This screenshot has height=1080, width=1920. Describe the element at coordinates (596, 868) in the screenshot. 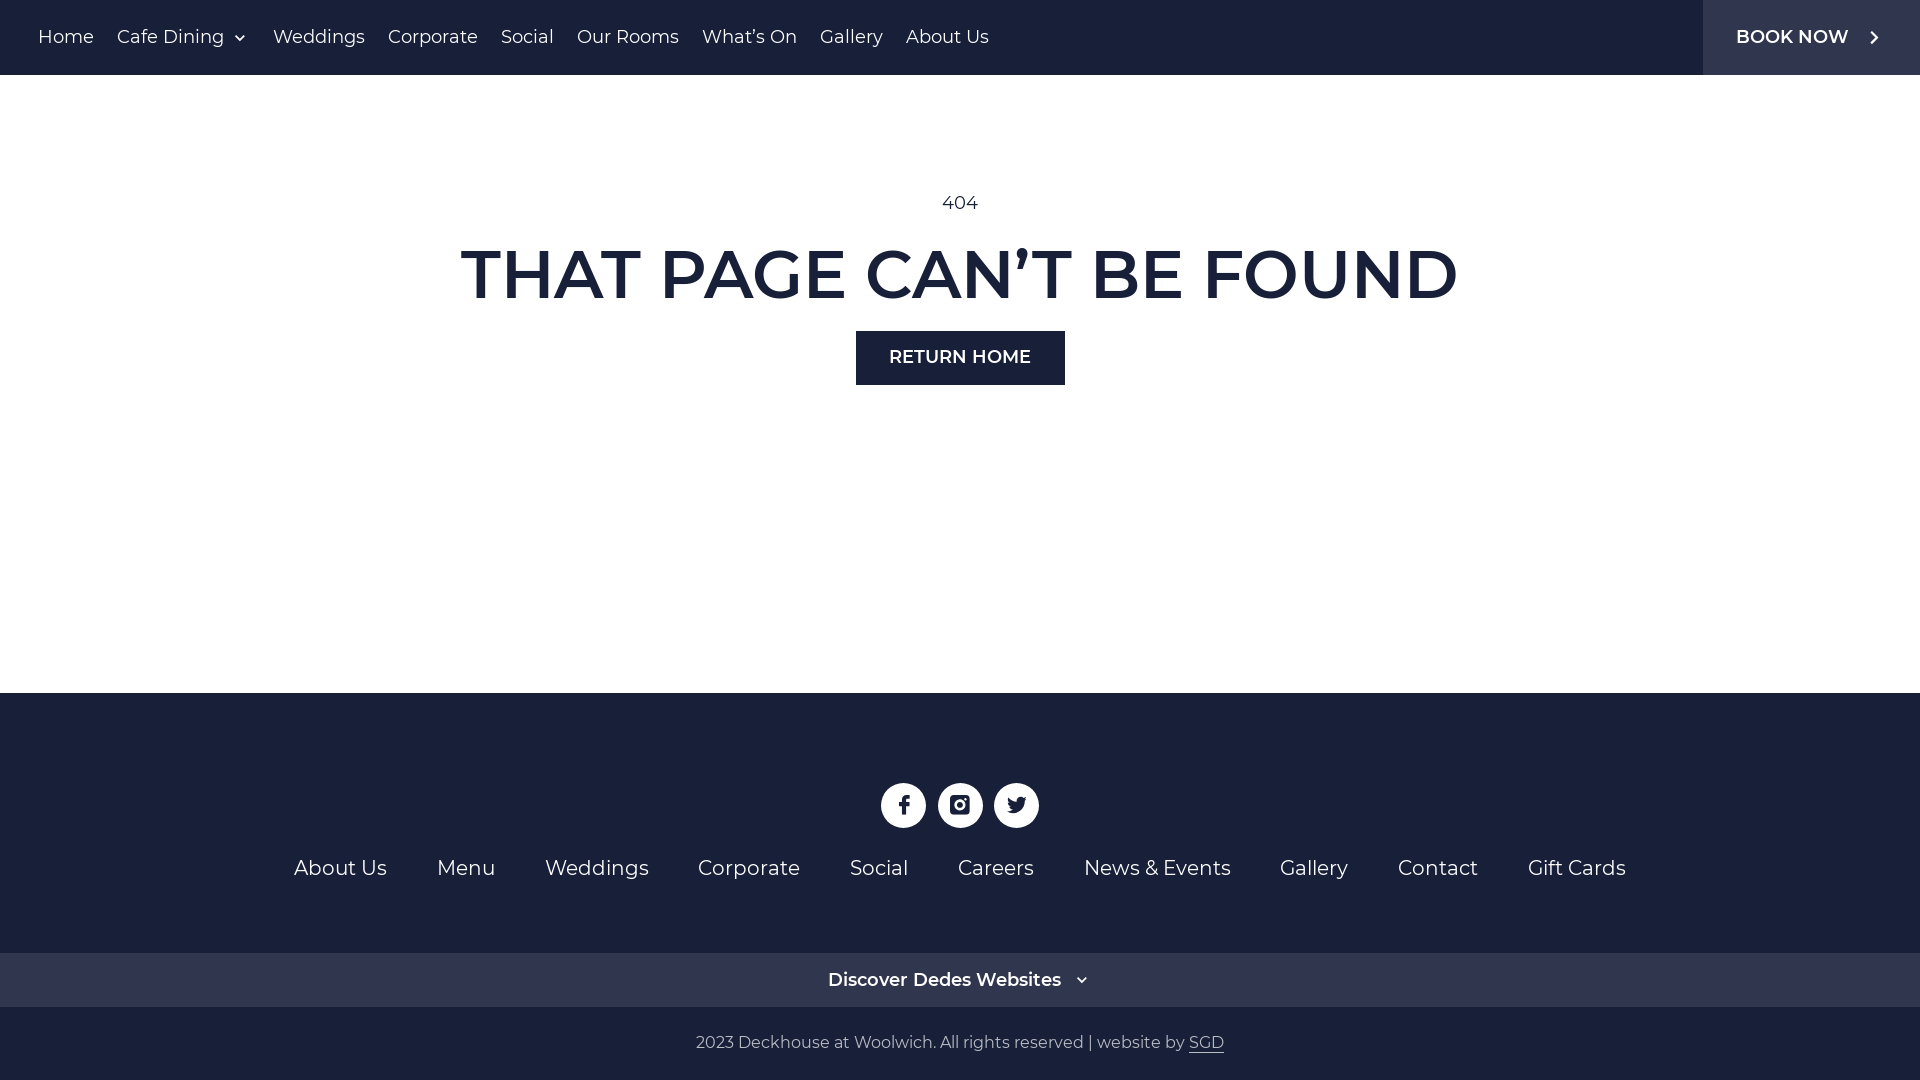

I see `Weddings` at that location.